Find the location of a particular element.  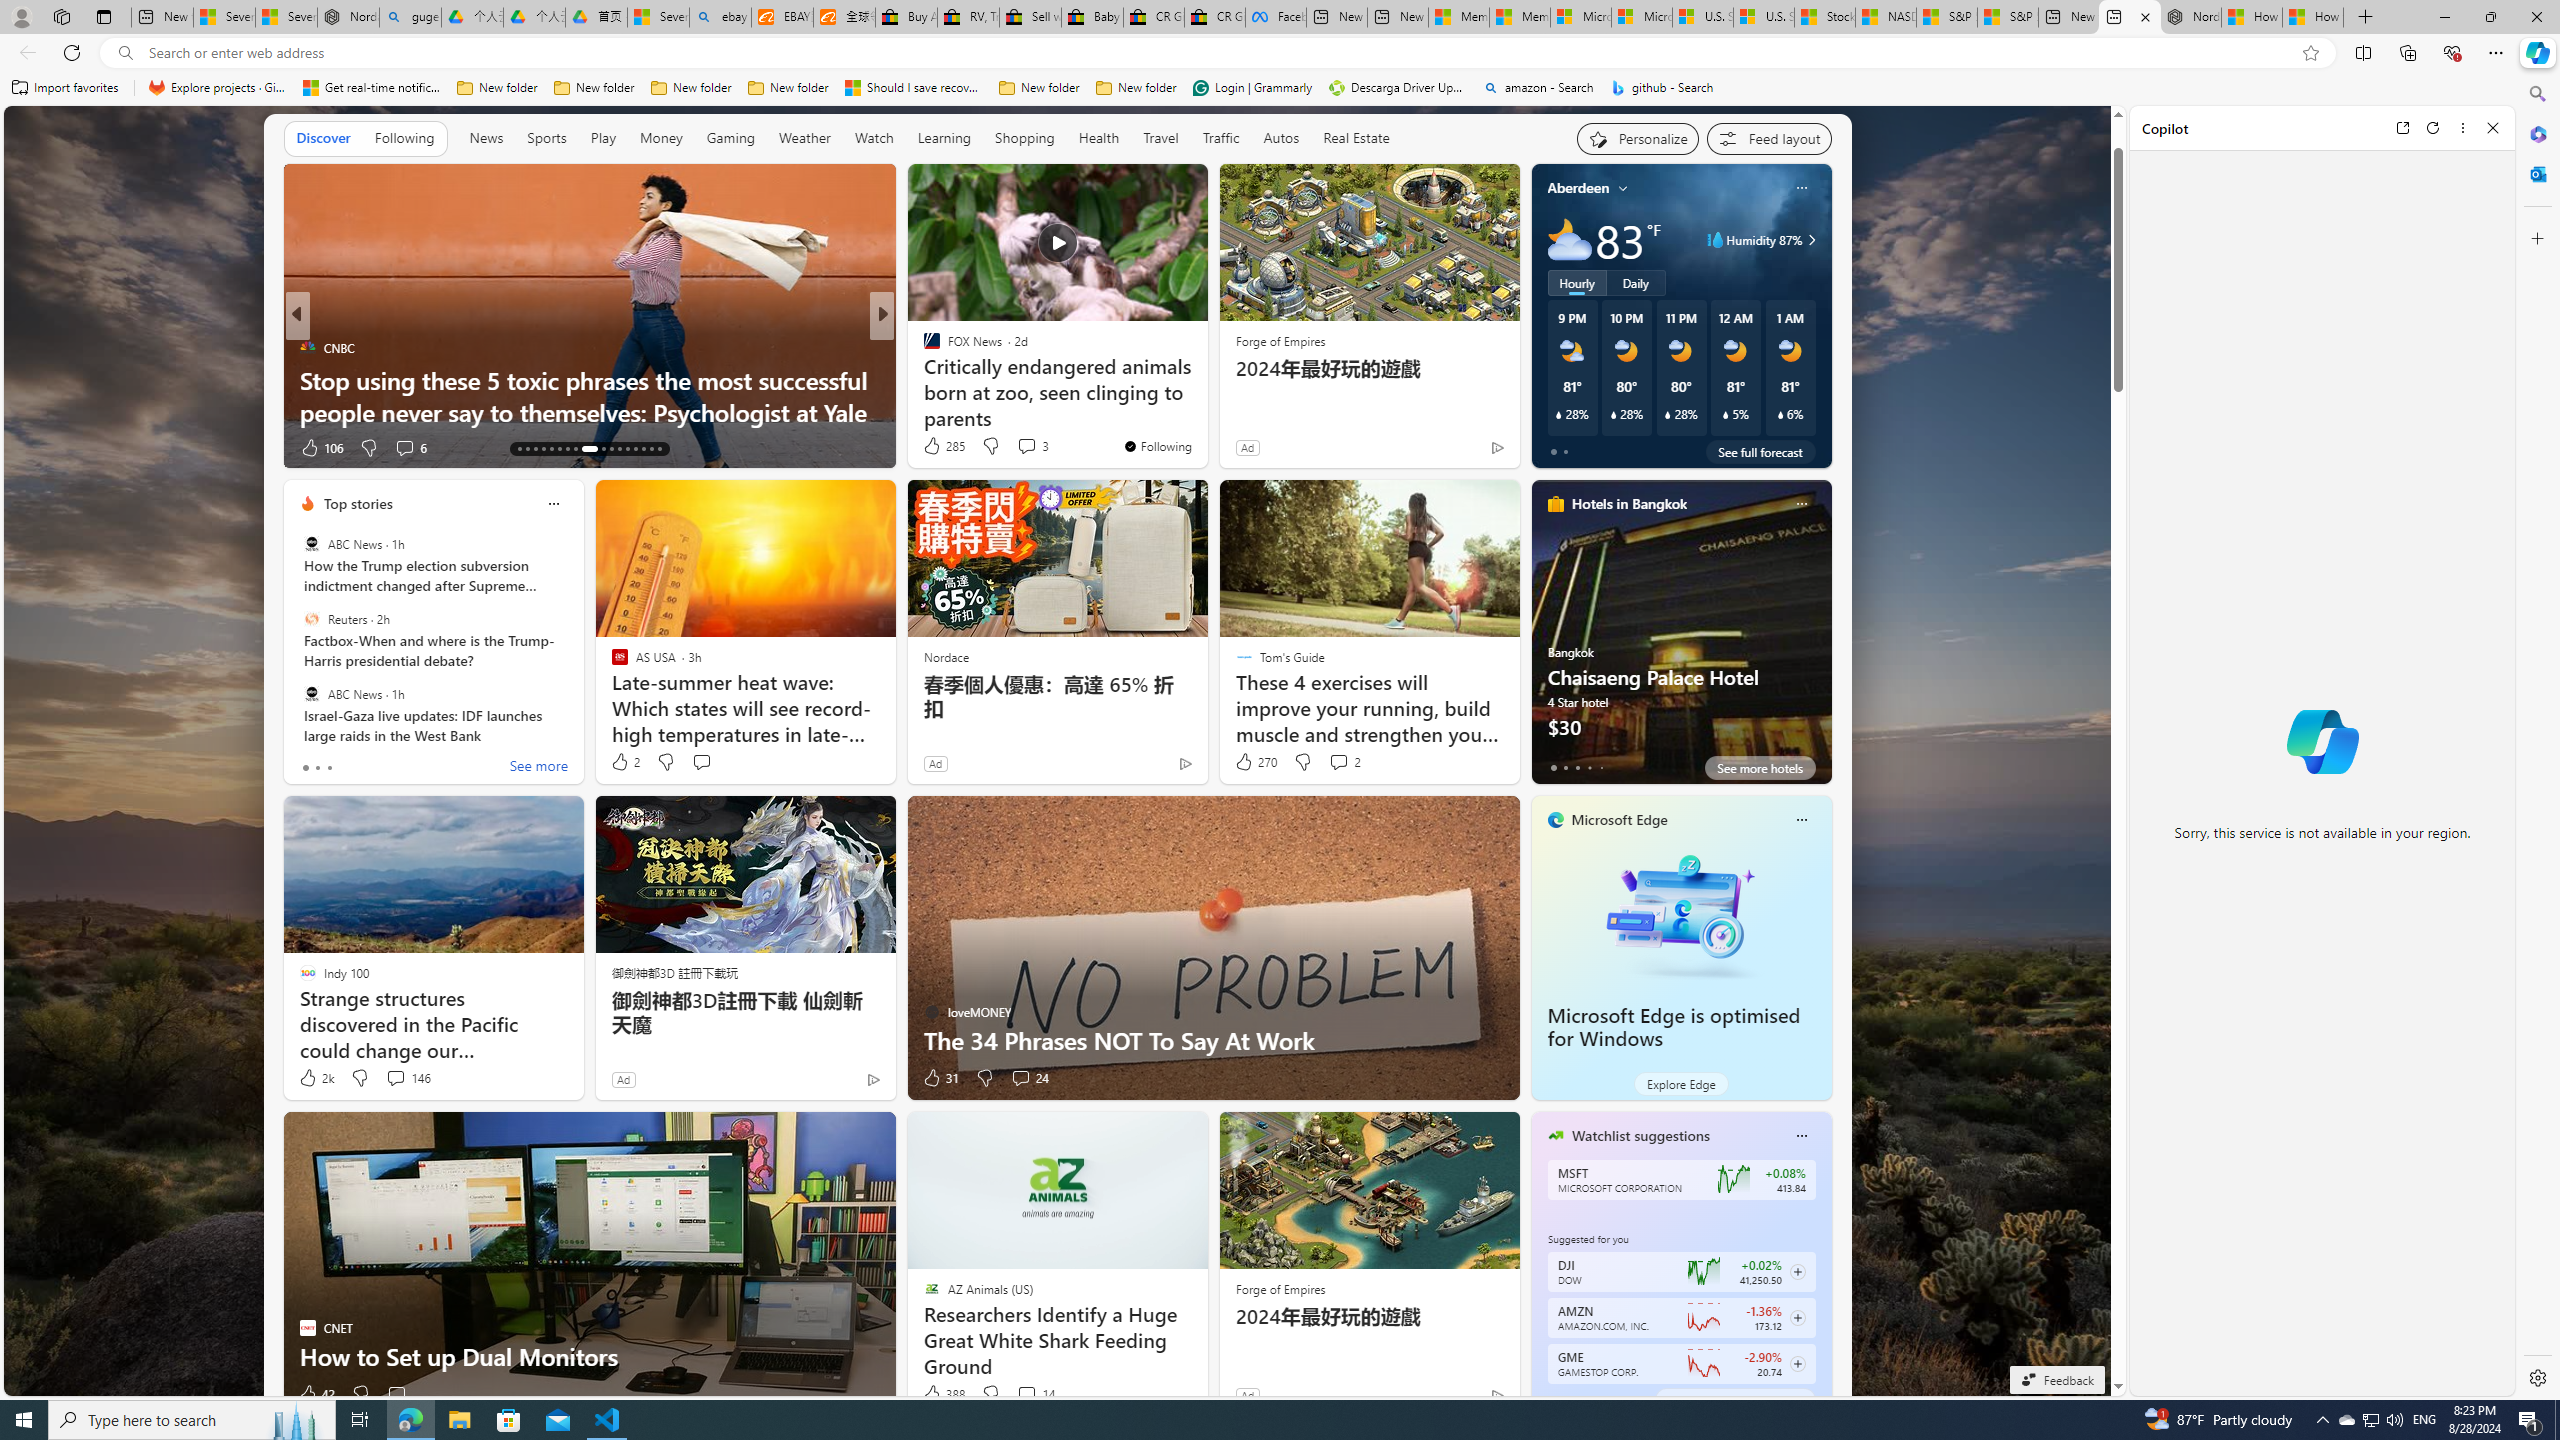

View comments 167 Comment is located at coordinates (1014, 446).